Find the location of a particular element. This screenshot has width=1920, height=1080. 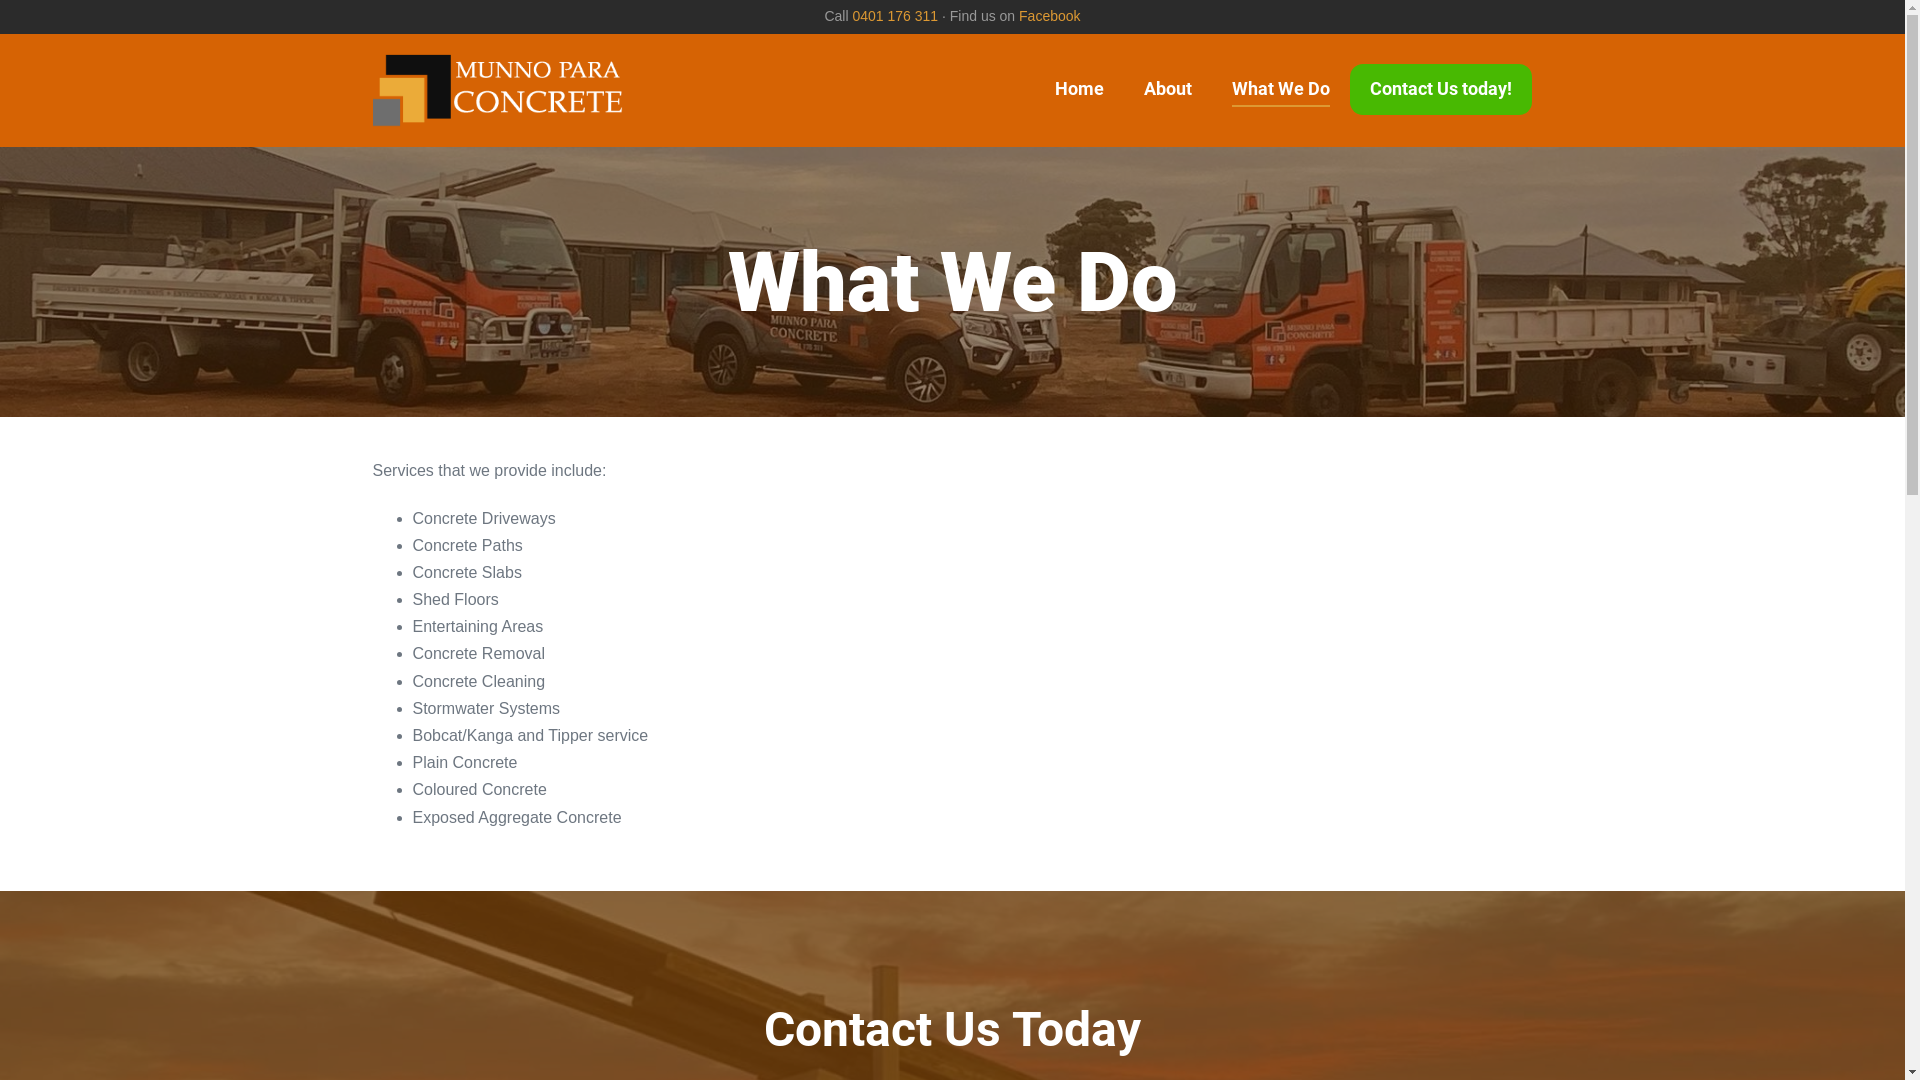

Facebook is located at coordinates (1050, 16).